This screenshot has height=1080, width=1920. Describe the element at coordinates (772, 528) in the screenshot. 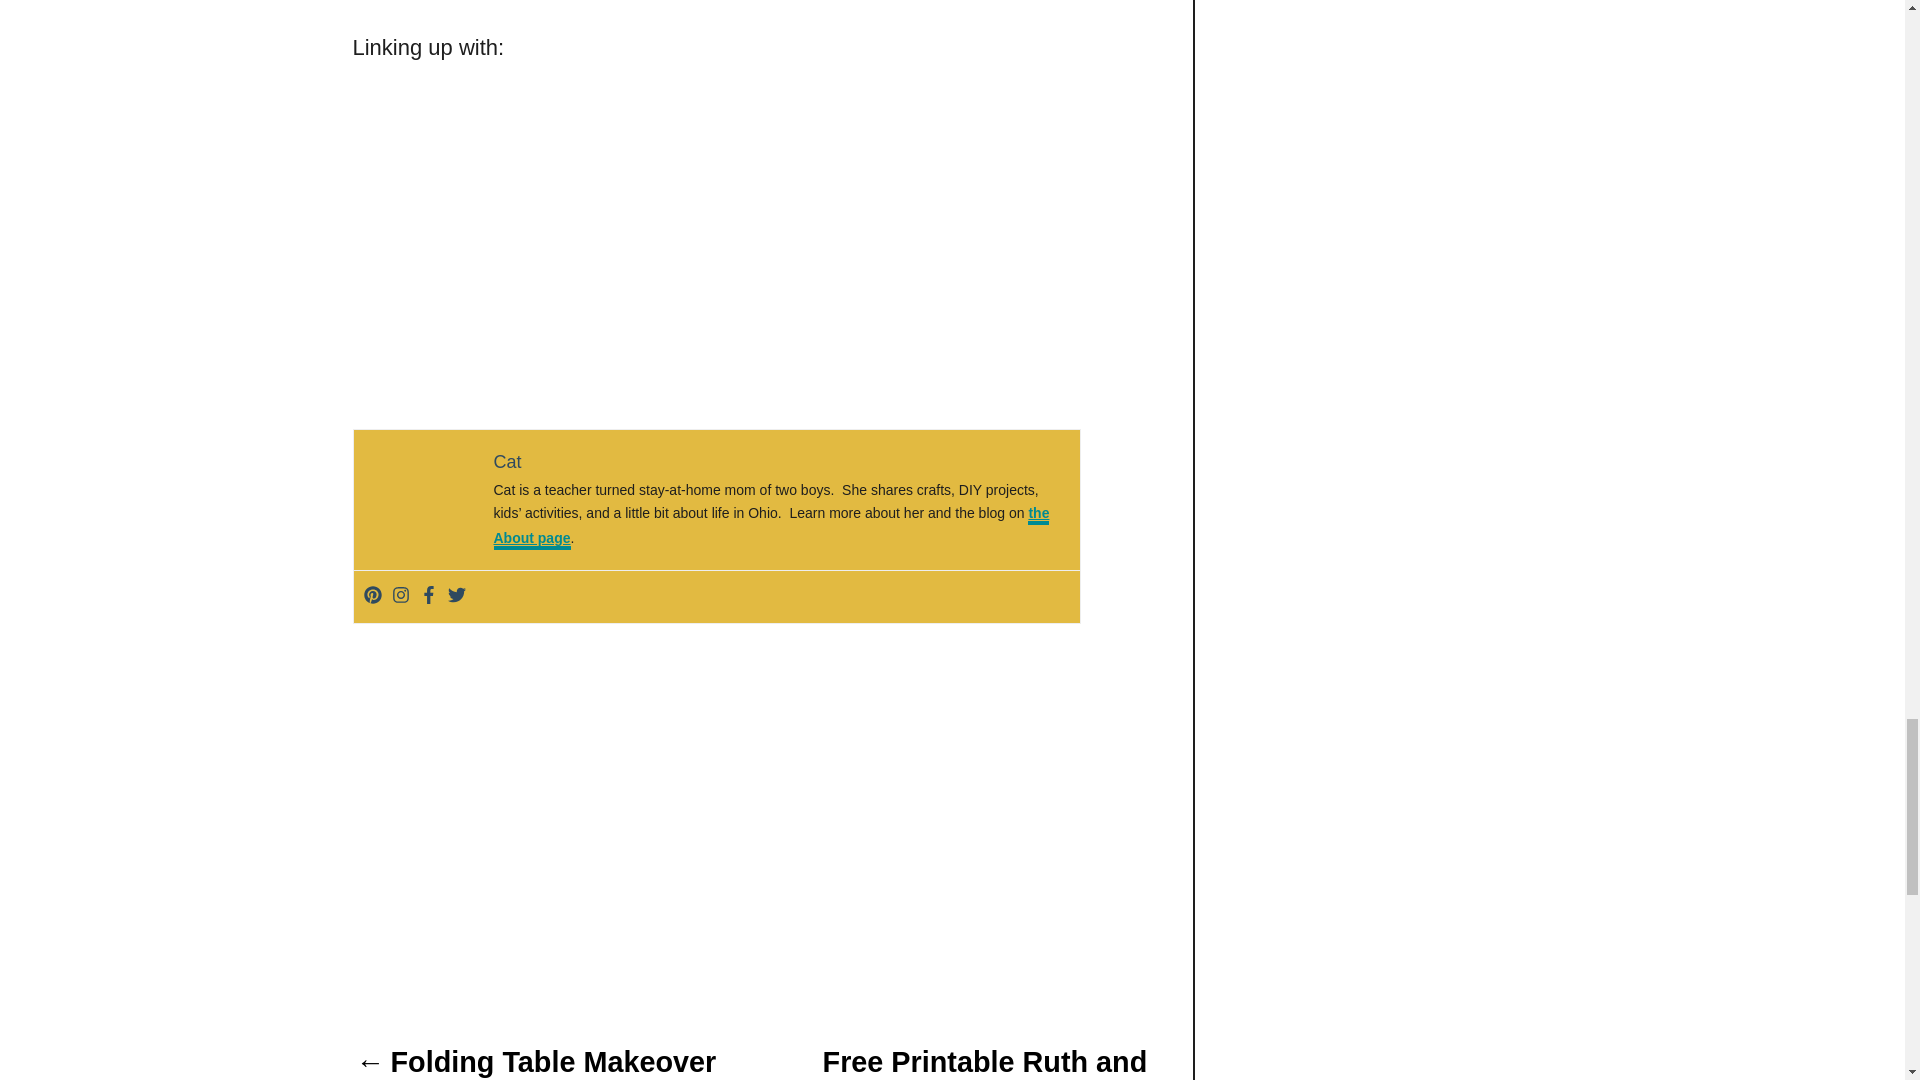

I see `the About page` at that location.